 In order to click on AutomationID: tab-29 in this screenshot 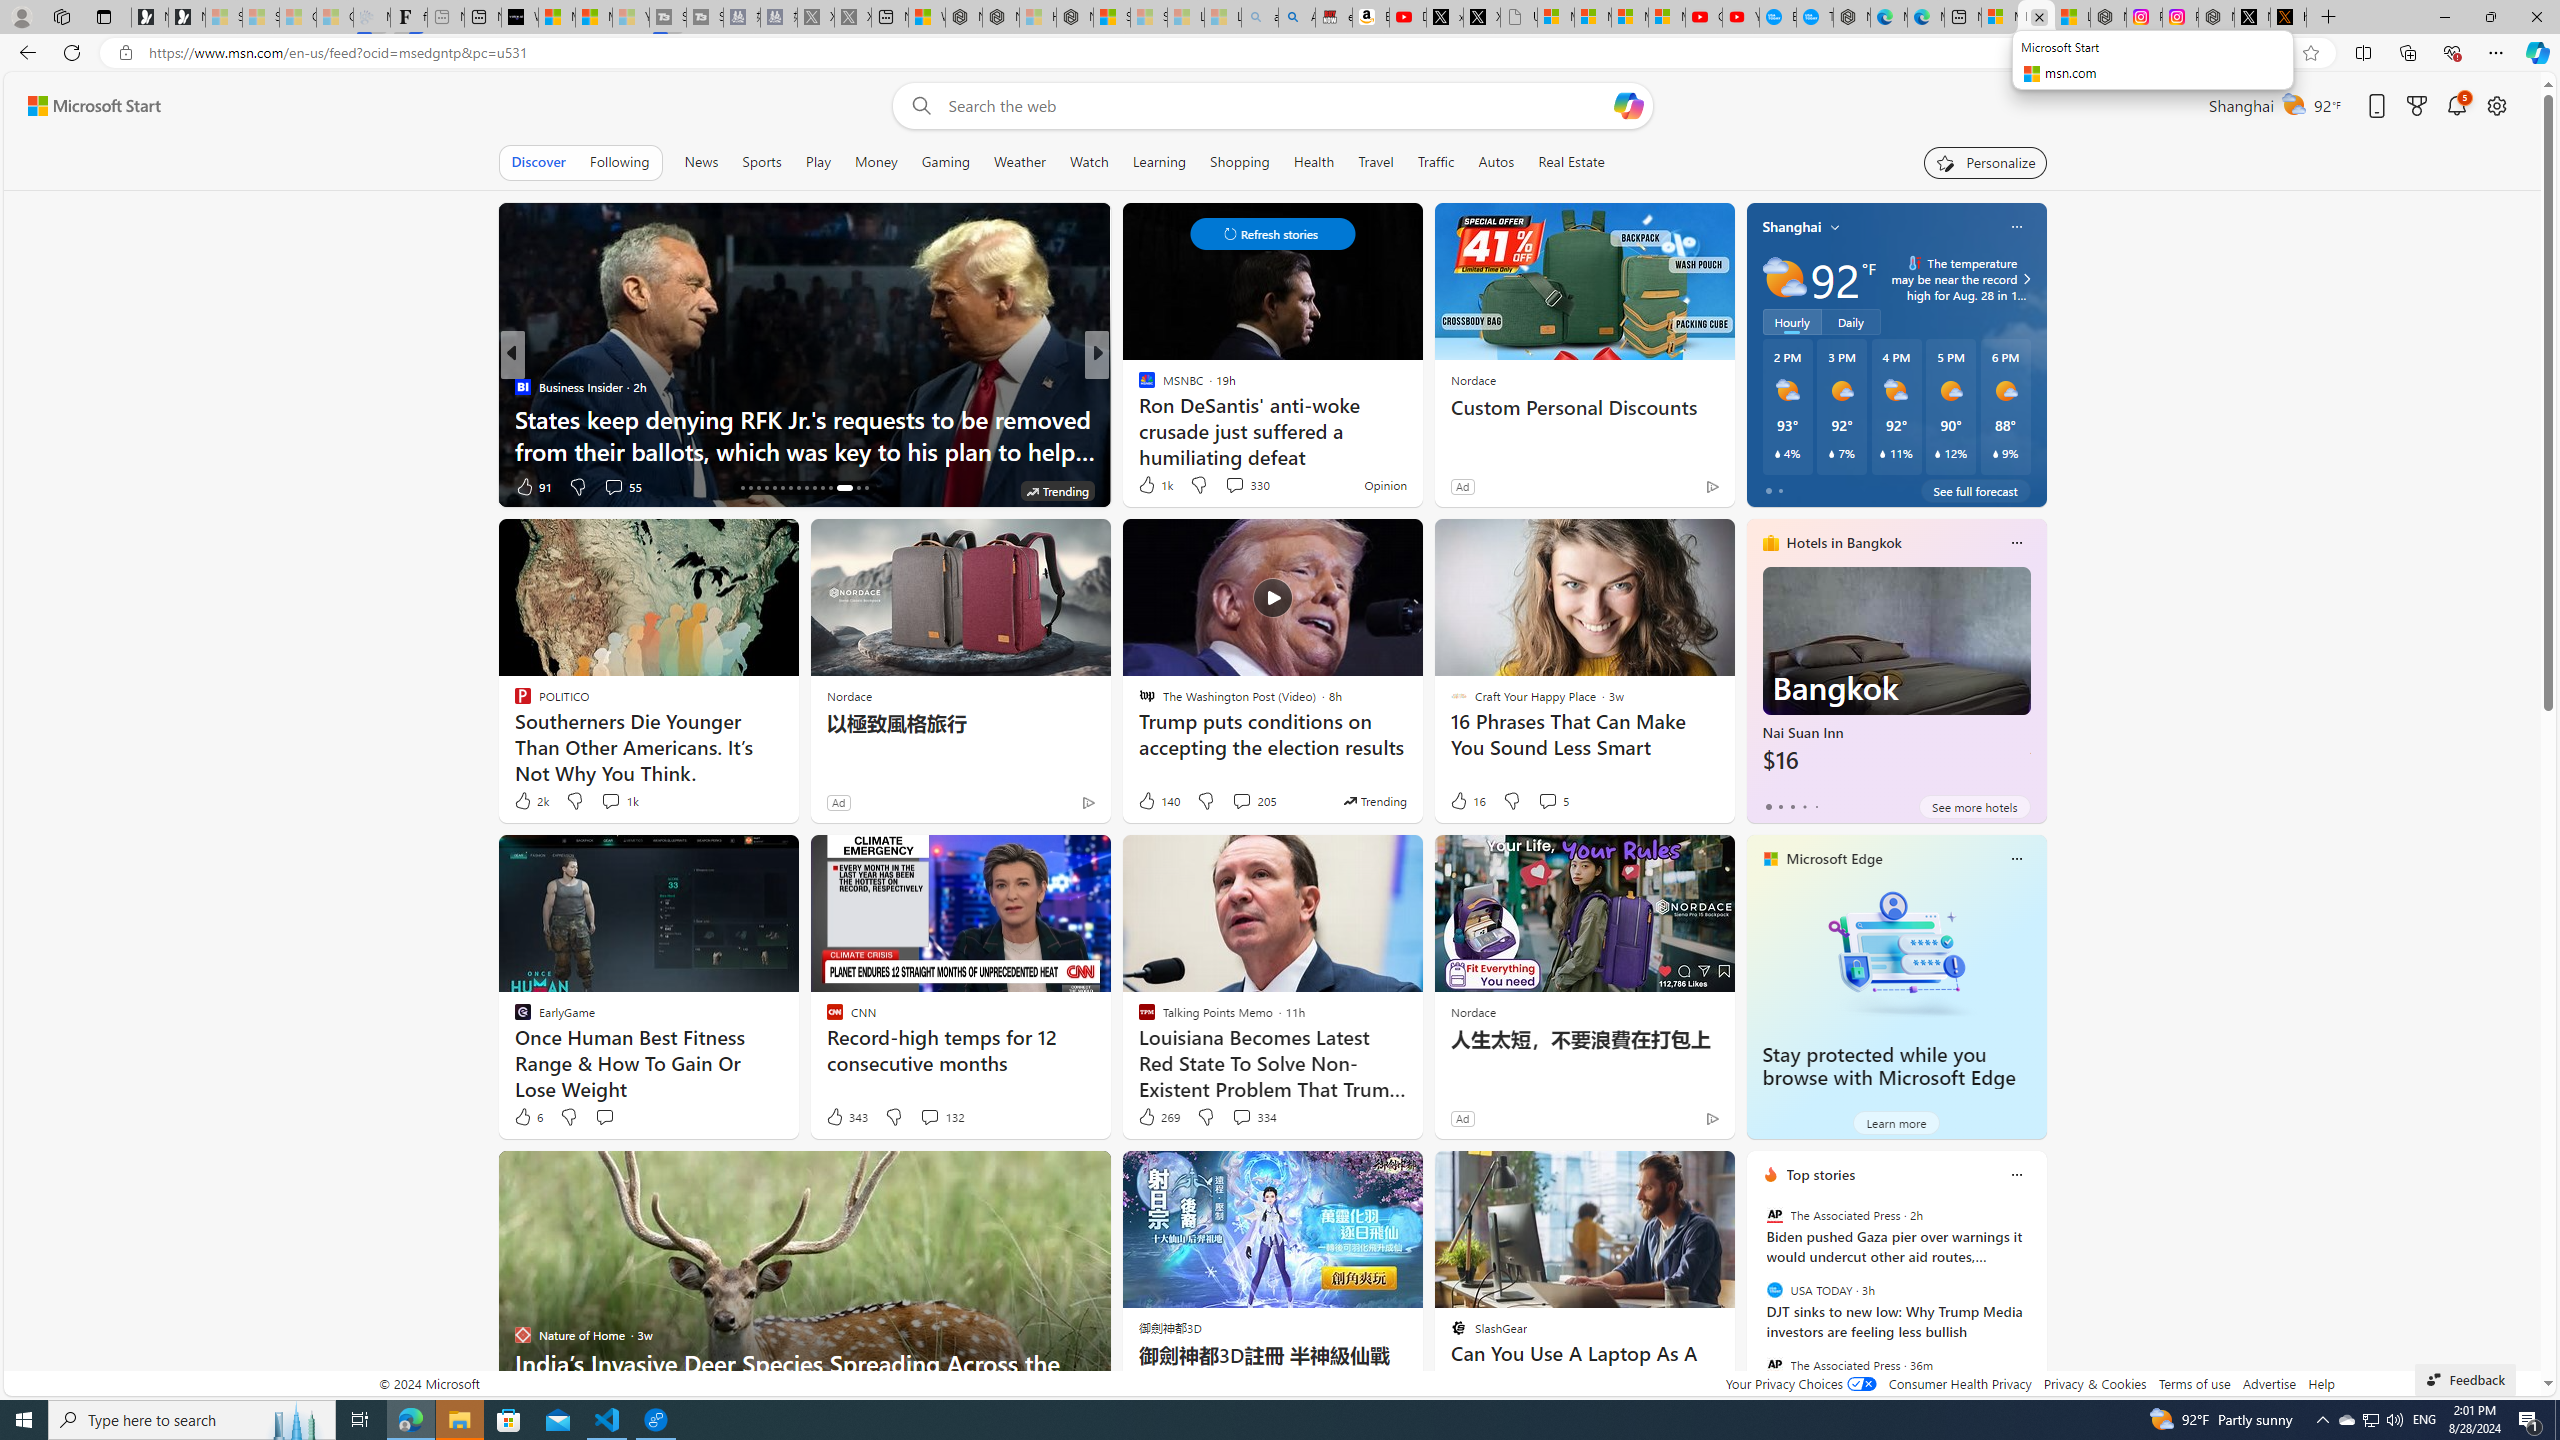, I will do `click(858, 488)`.